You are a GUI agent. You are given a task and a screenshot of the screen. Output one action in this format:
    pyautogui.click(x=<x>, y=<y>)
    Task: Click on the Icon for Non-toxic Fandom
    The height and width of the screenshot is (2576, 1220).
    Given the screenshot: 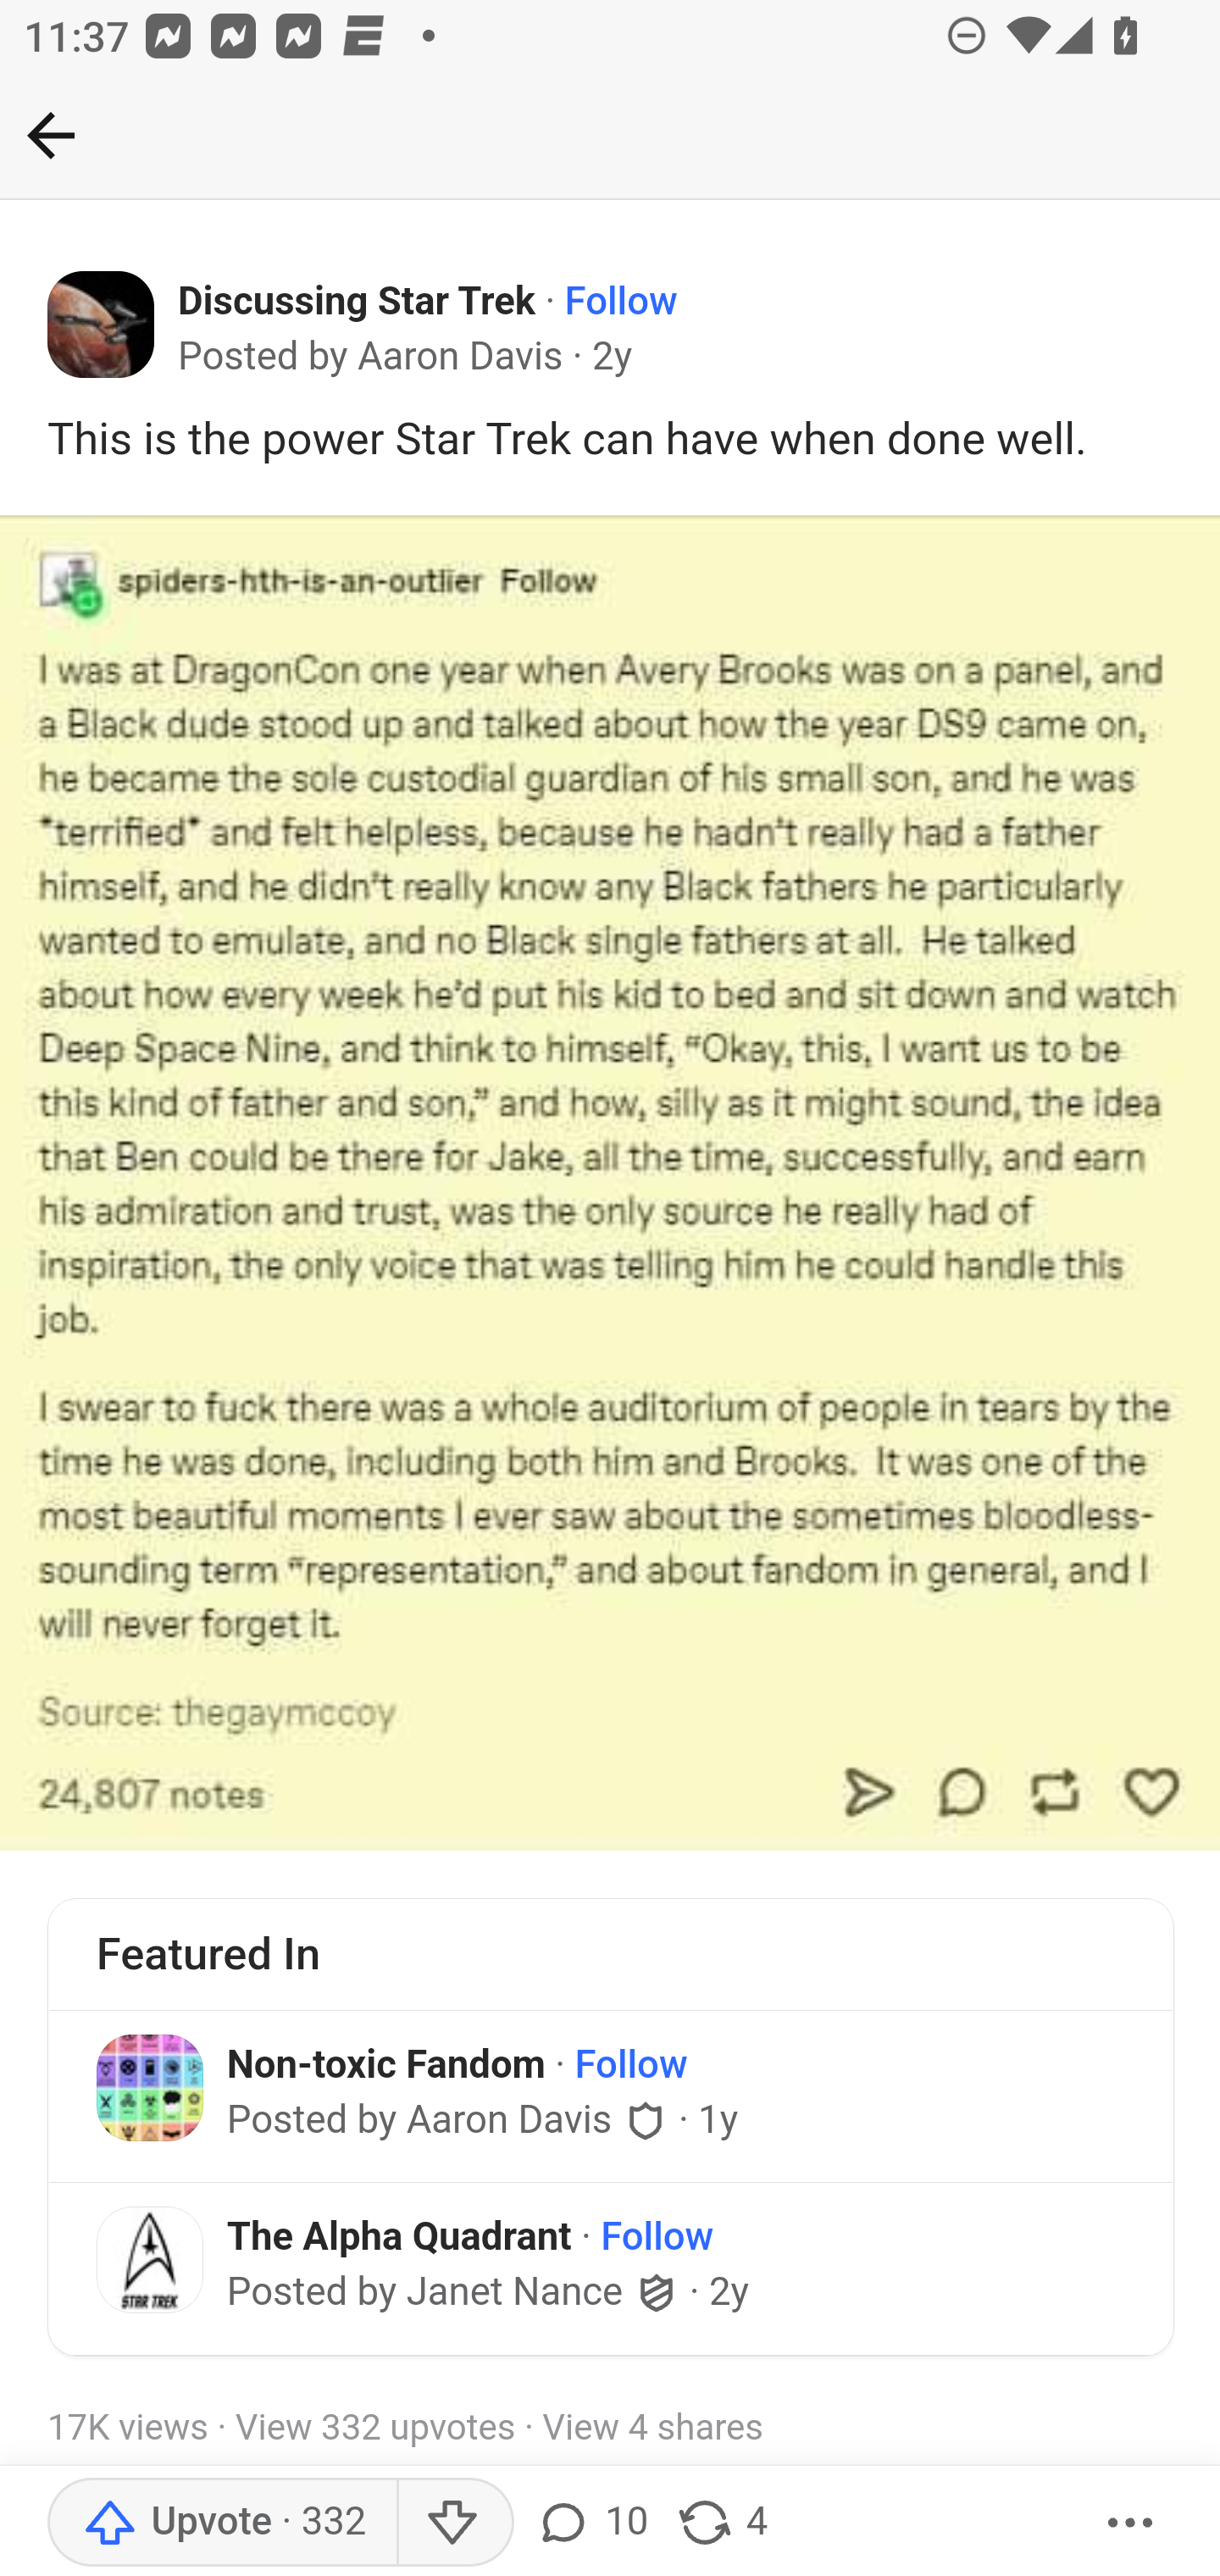 What is the action you would take?
    pyautogui.click(x=149, y=2088)
    